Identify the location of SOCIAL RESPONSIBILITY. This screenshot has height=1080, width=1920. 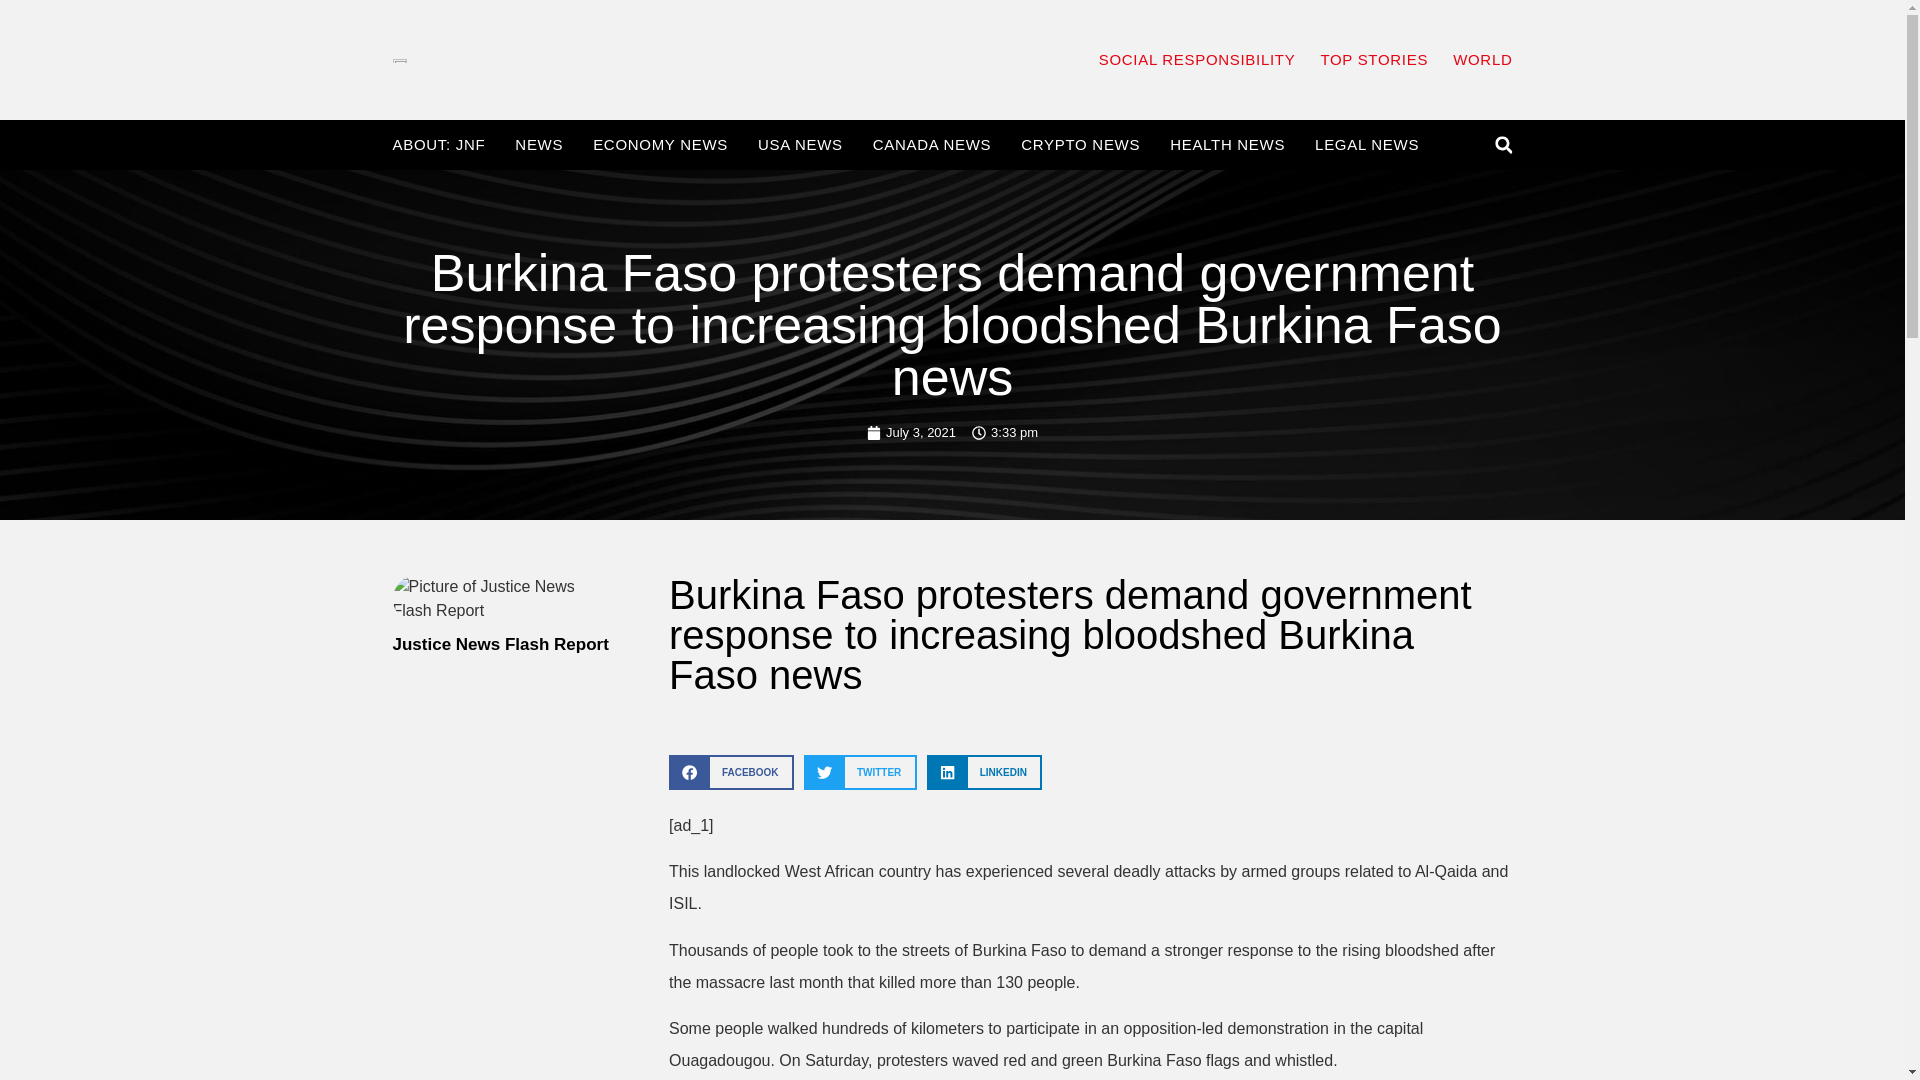
(1197, 60).